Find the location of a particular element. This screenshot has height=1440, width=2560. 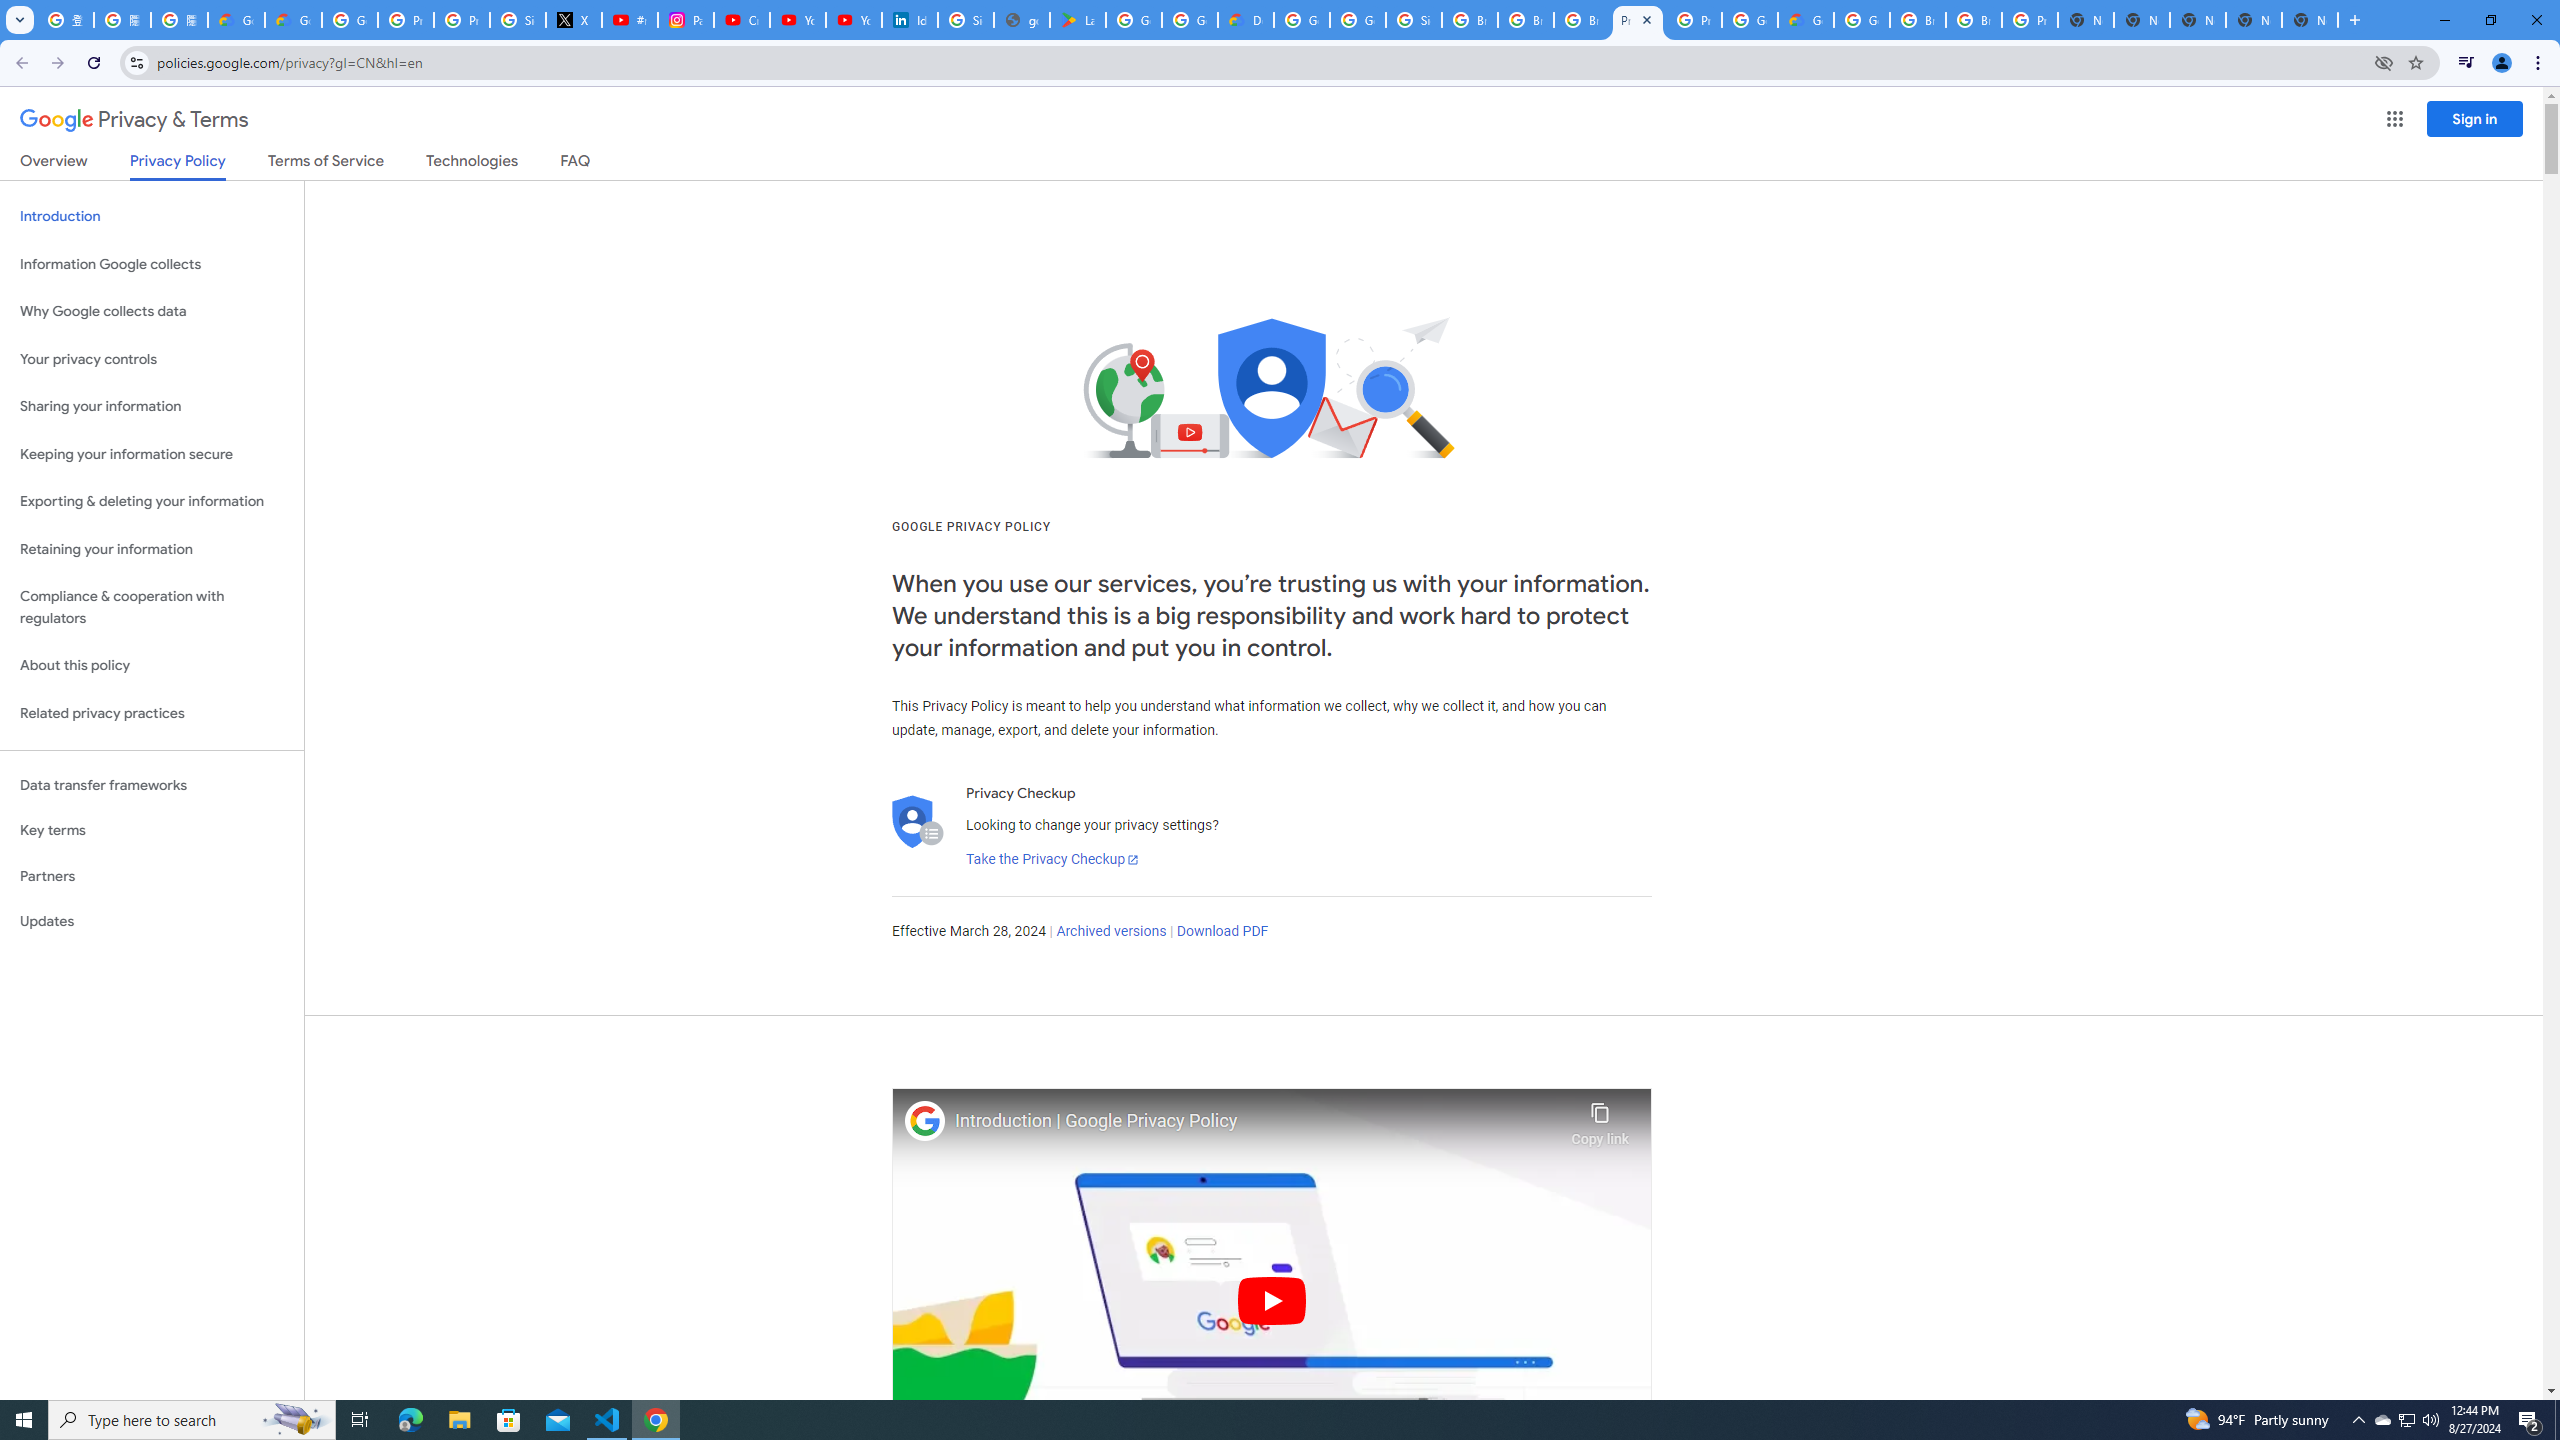

New Tab is located at coordinates (2085, 20).